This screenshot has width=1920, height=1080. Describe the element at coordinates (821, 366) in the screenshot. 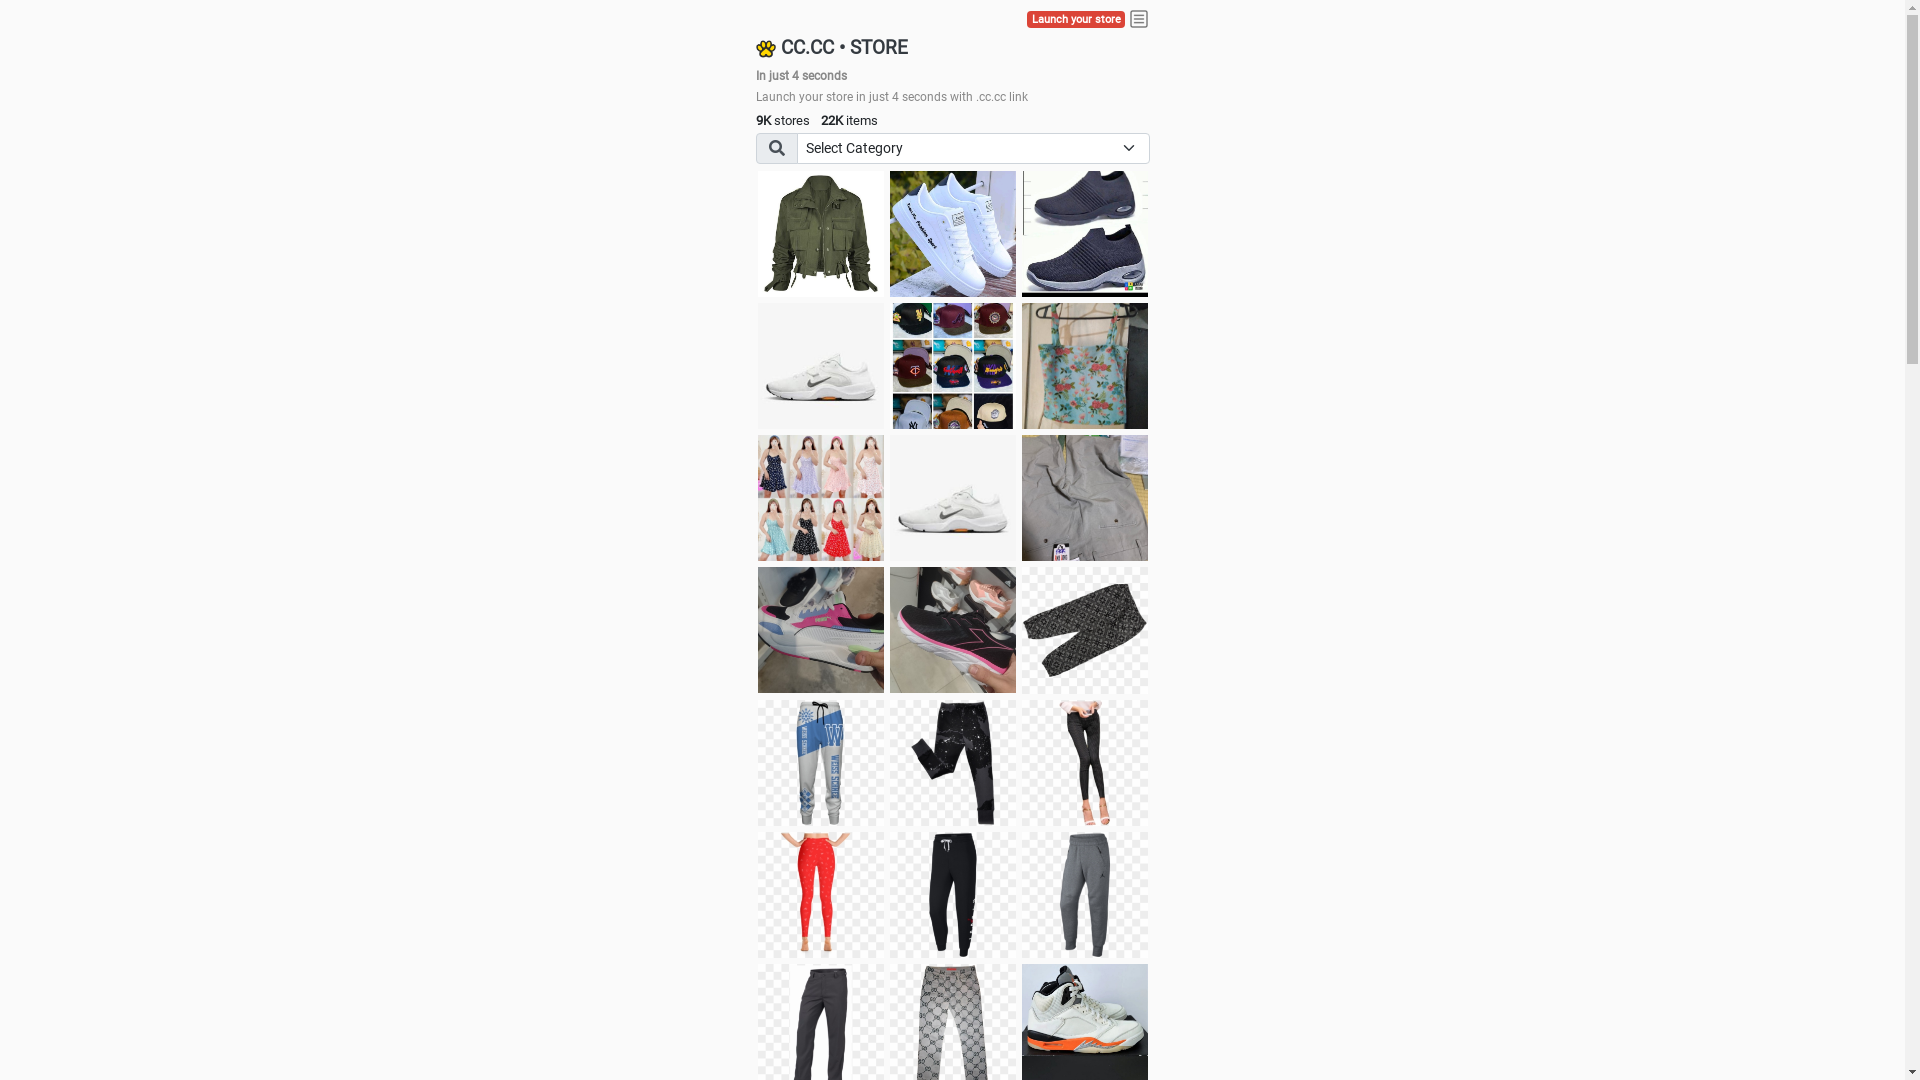

I see `Shoes for boys` at that location.